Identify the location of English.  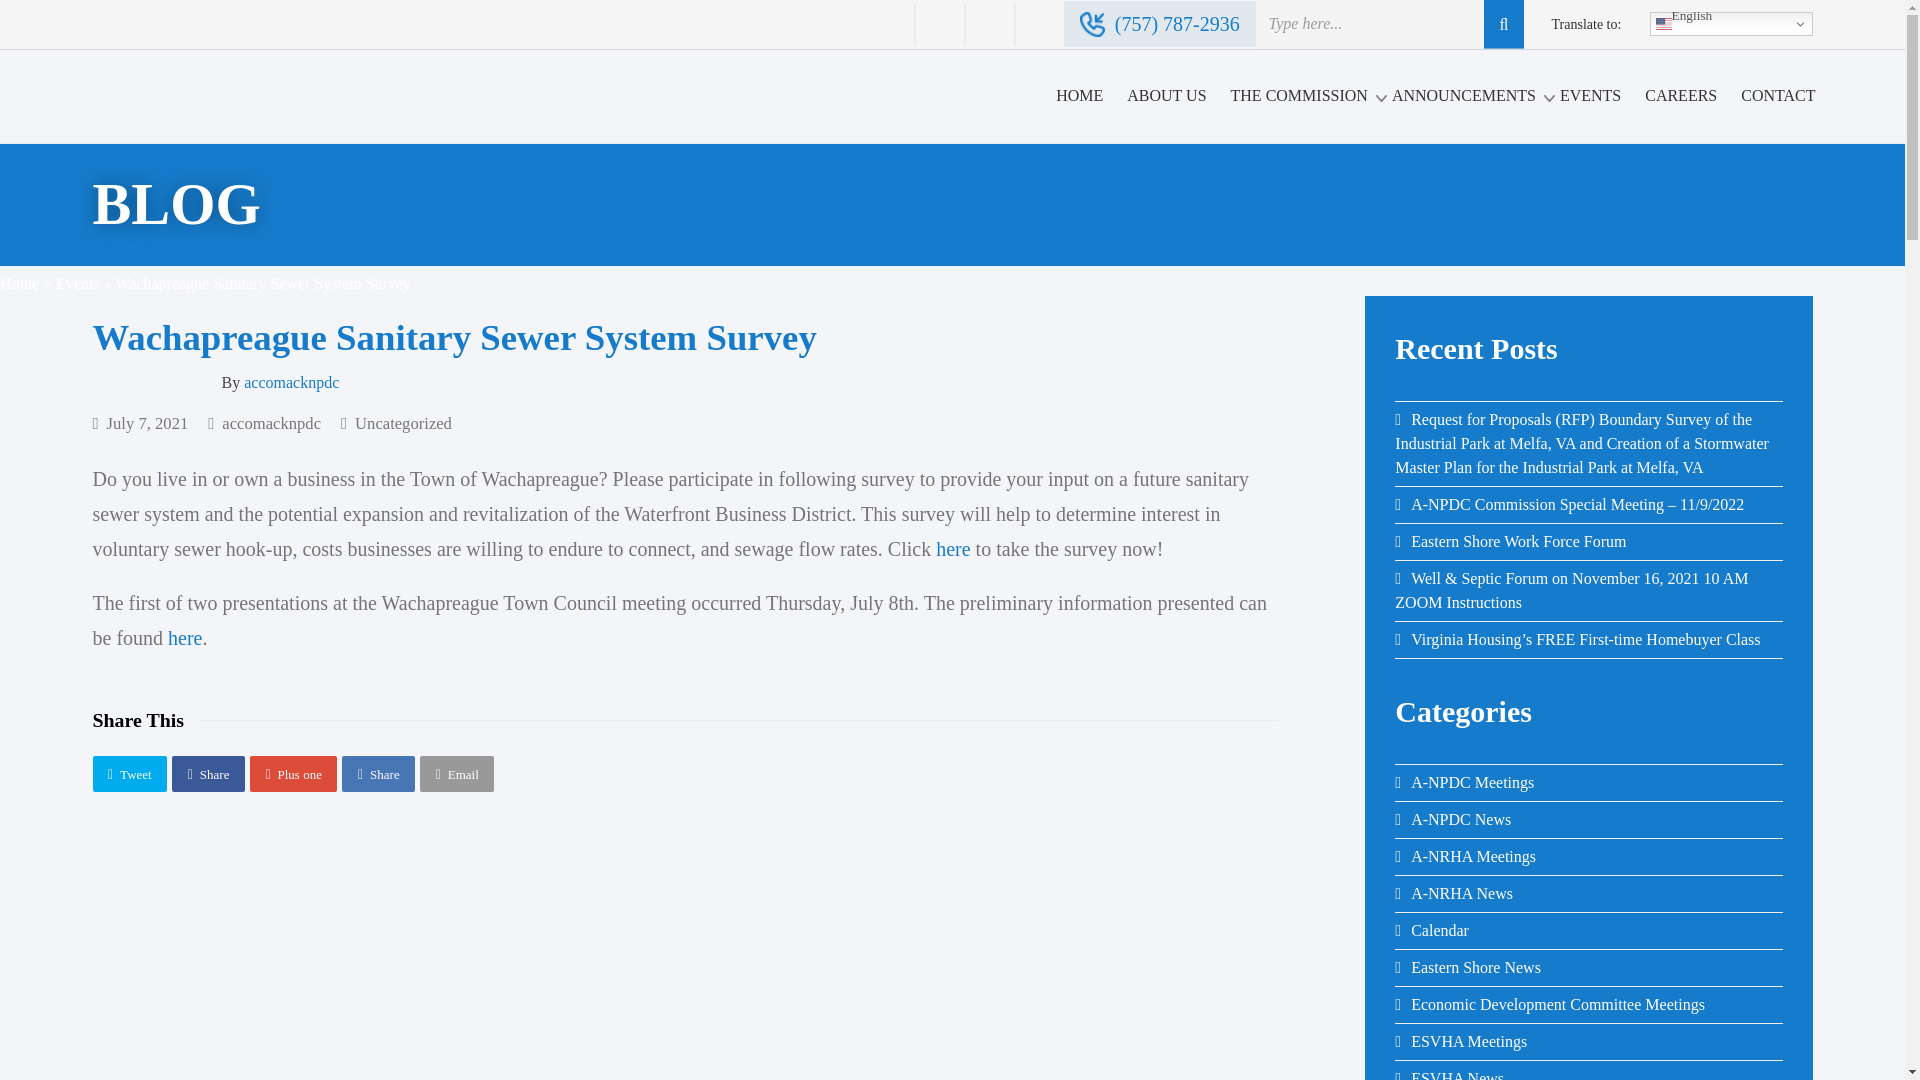
(1730, 23).